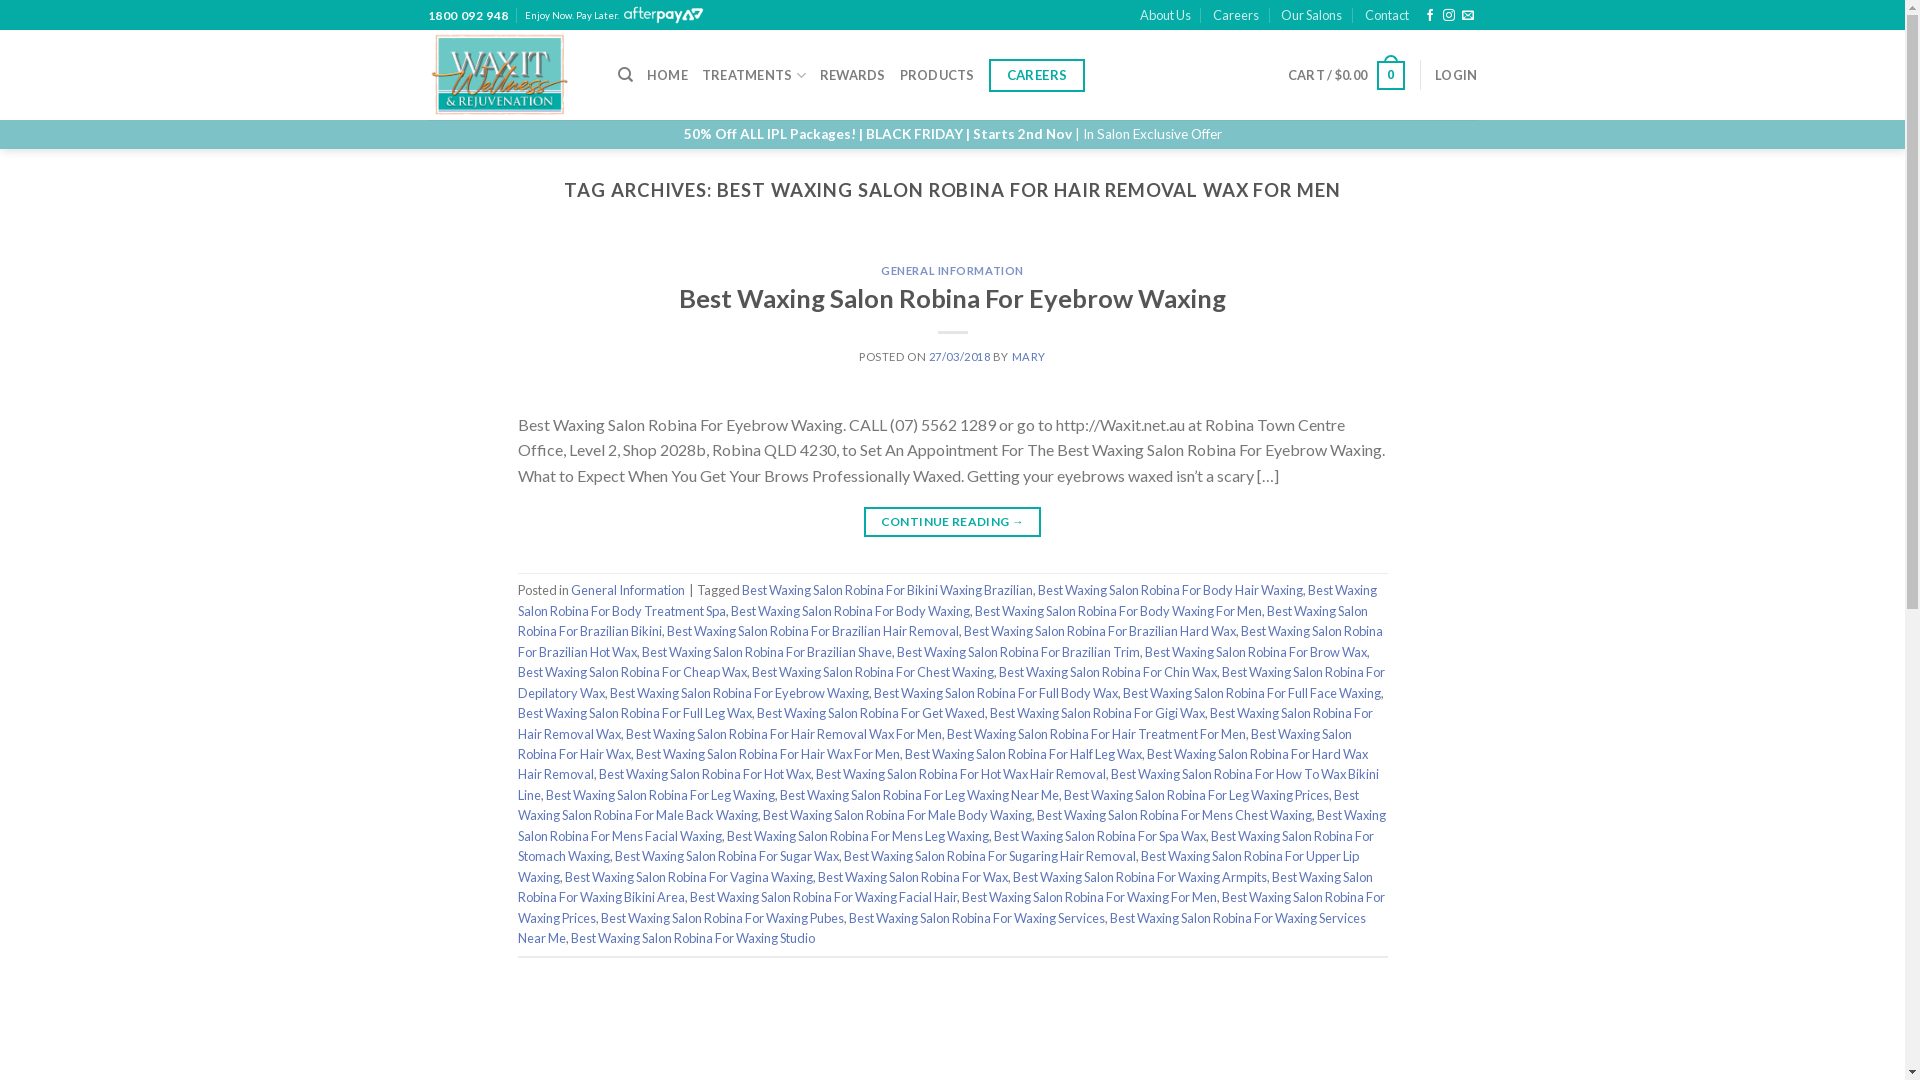  I want to click on Best Waxing Salon Robina For Leg Waxing Near Me, so click(920, 795).